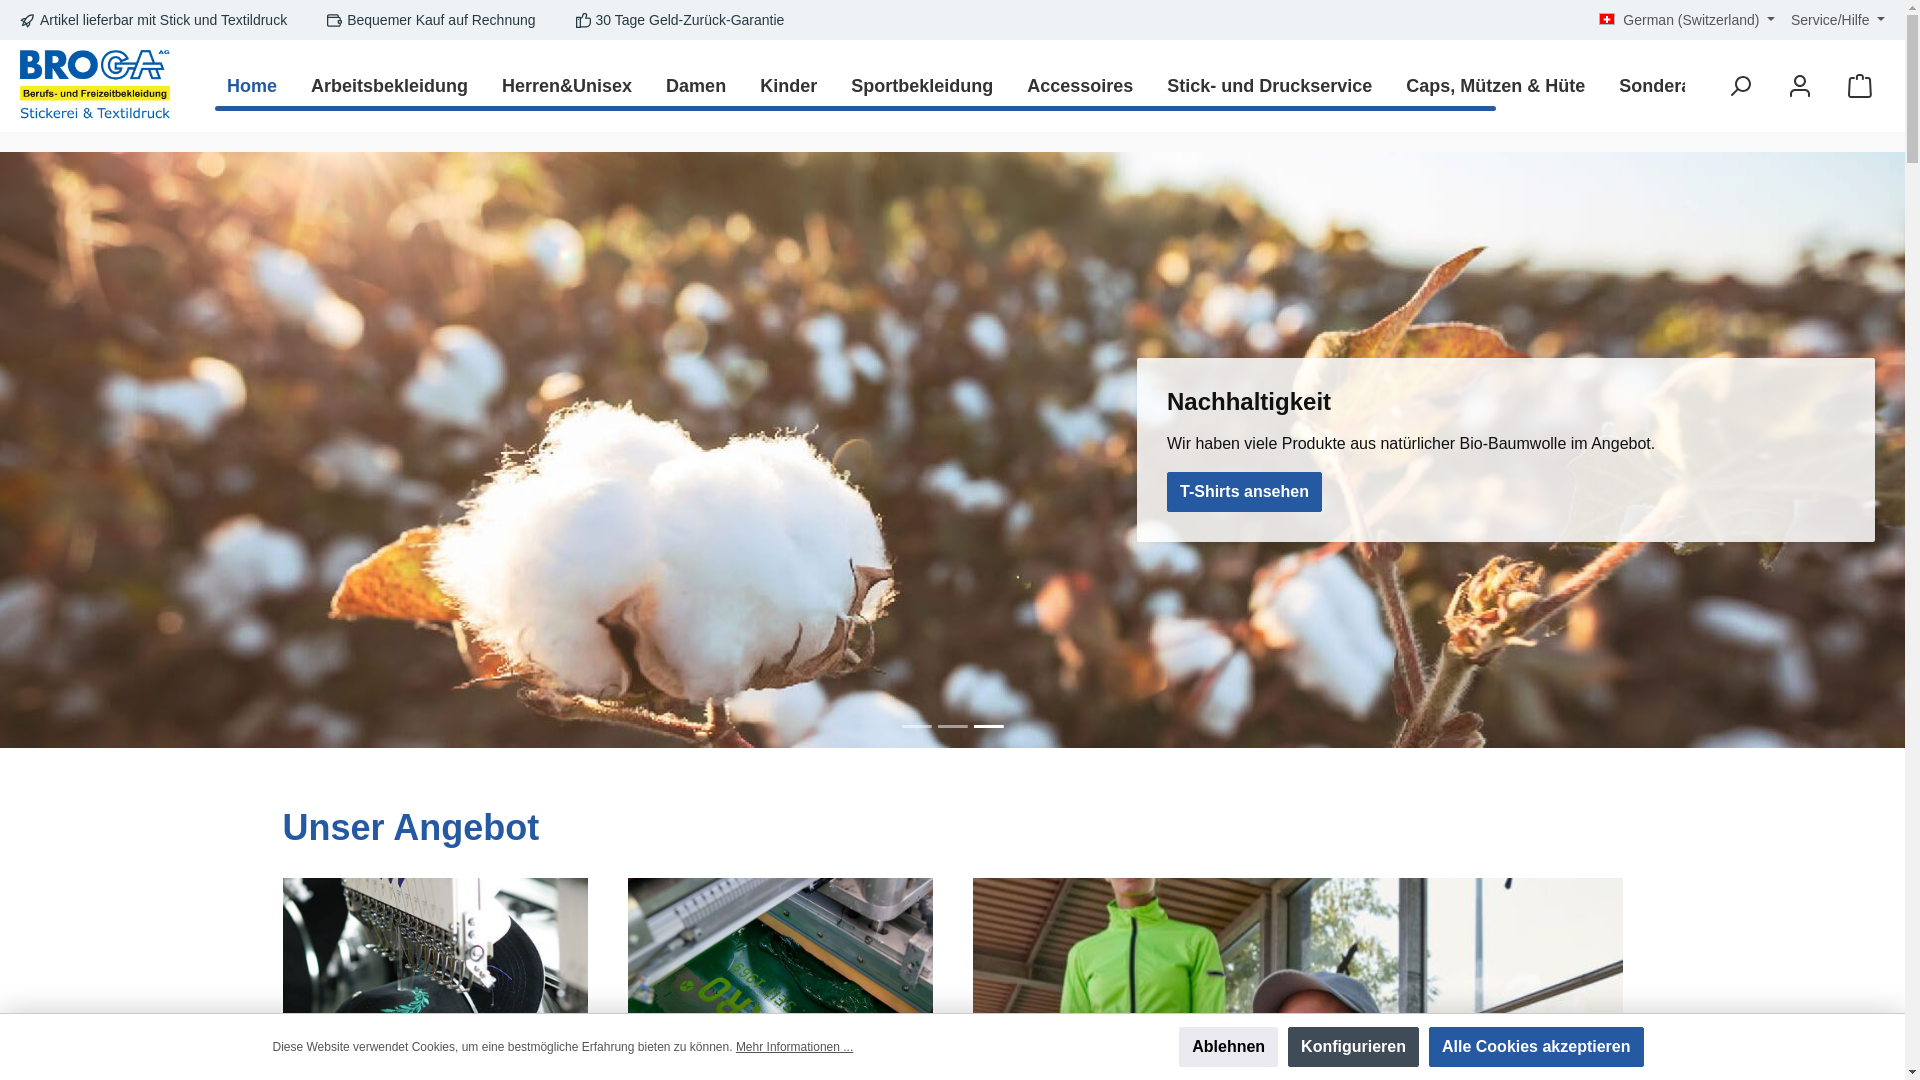 This screenshot has height=1080, width=1920. What do you see at coordinates (1800, 86) in the screenshot?
I see `Mein Konto` at bounding box center [1800, 86].